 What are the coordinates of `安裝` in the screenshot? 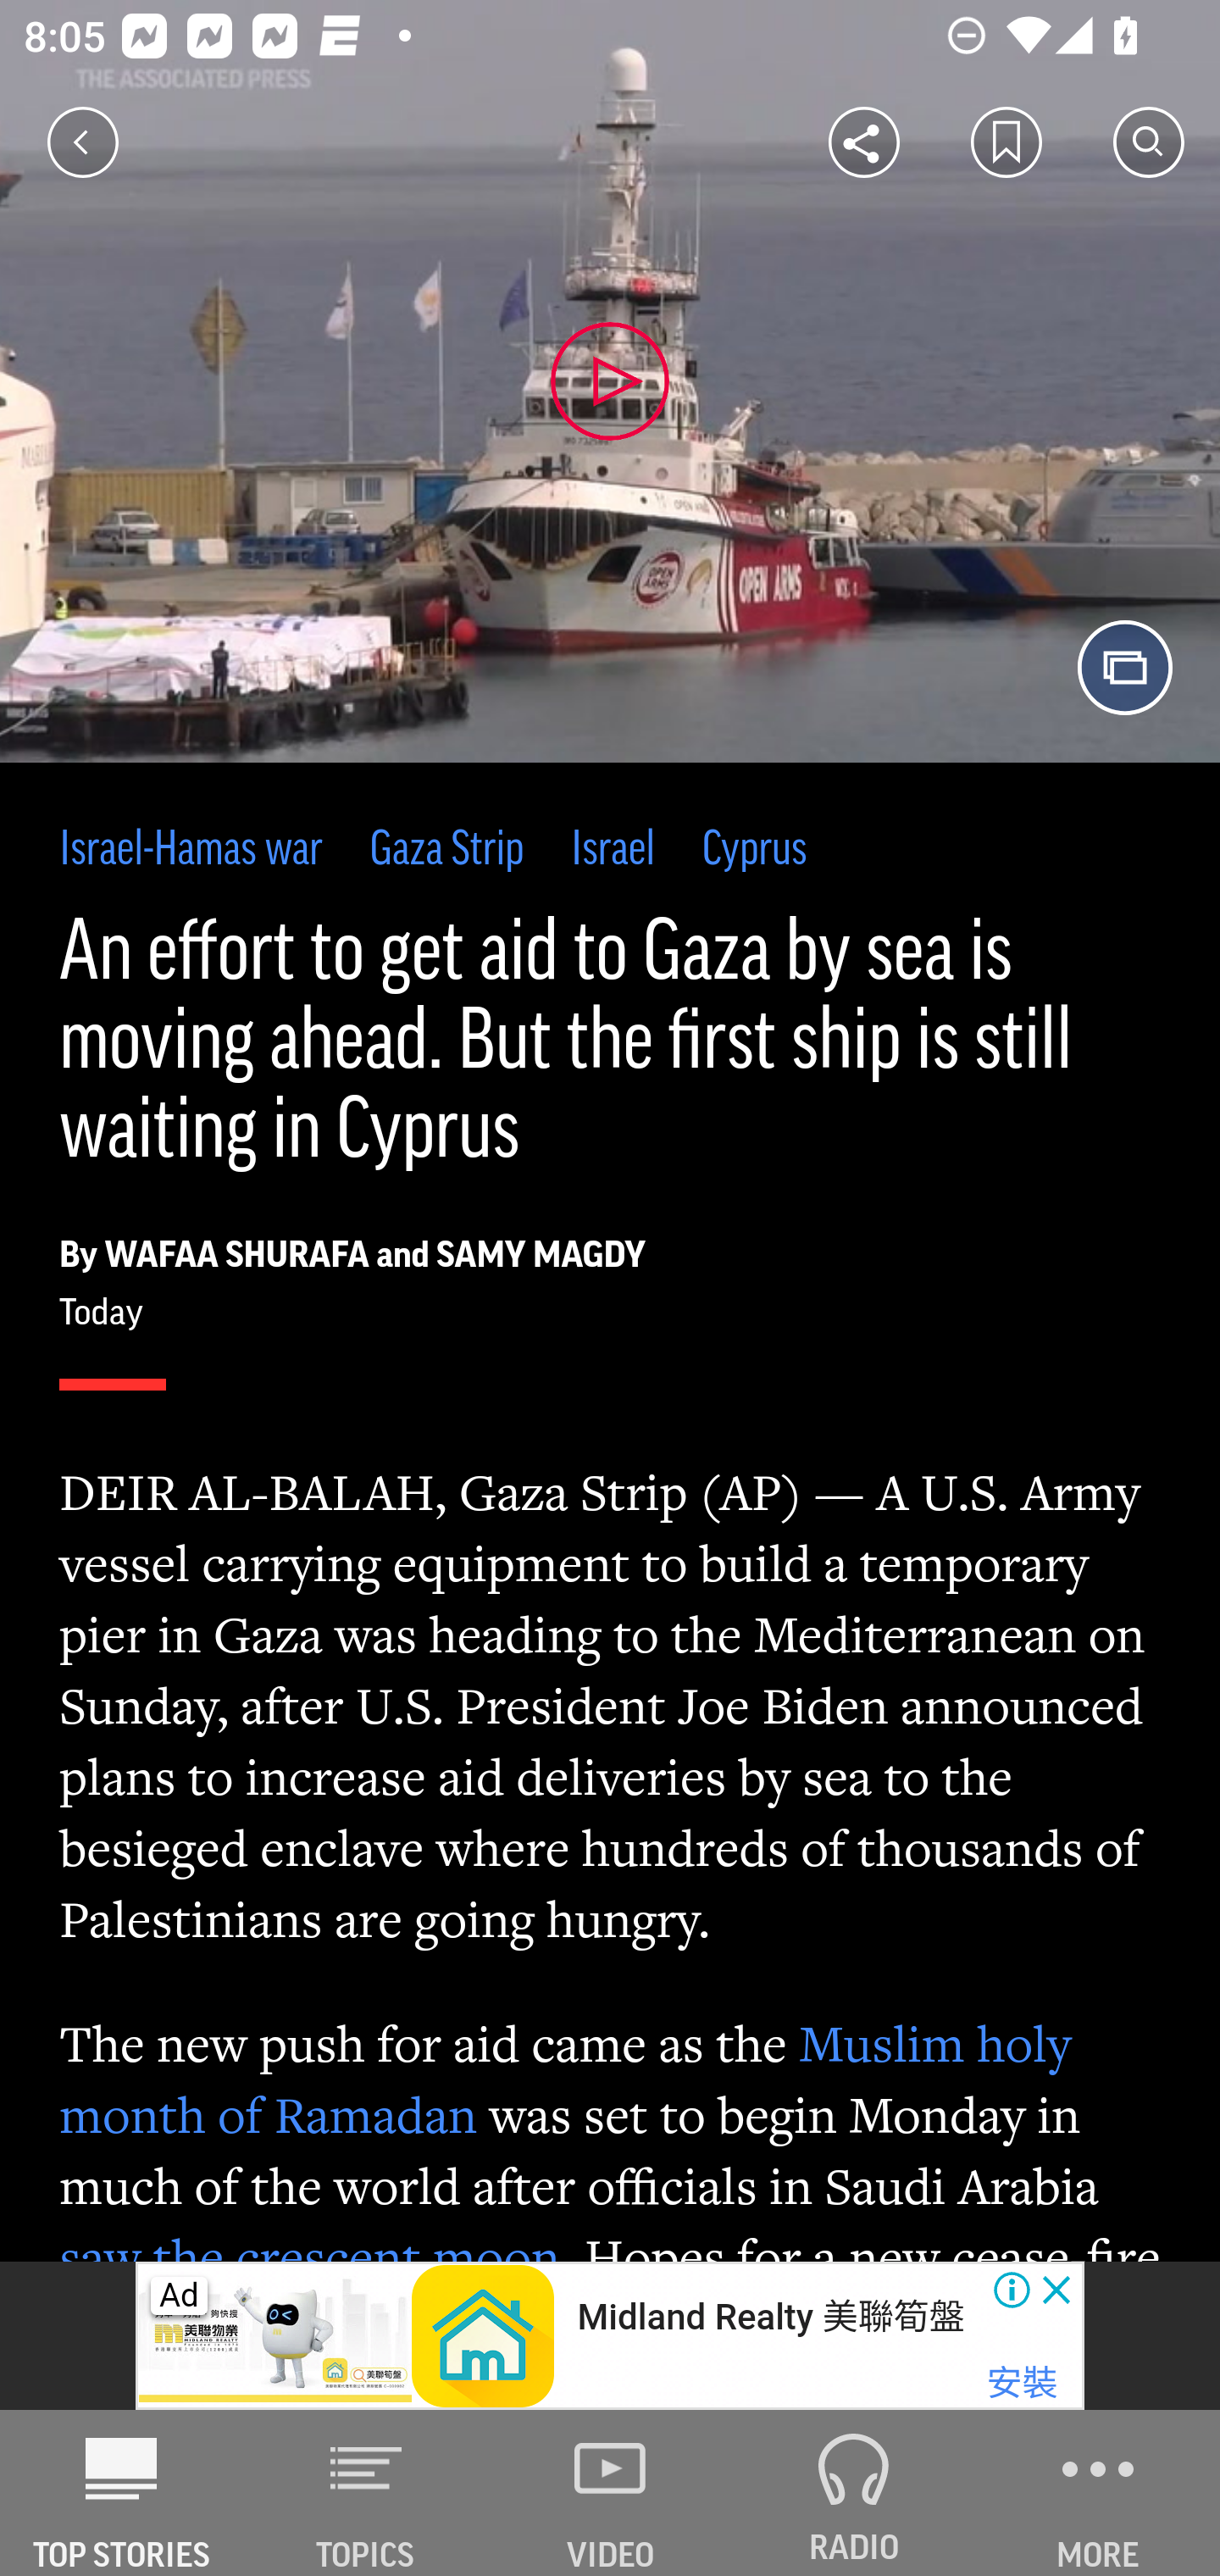 It's located at (1022, 2384).